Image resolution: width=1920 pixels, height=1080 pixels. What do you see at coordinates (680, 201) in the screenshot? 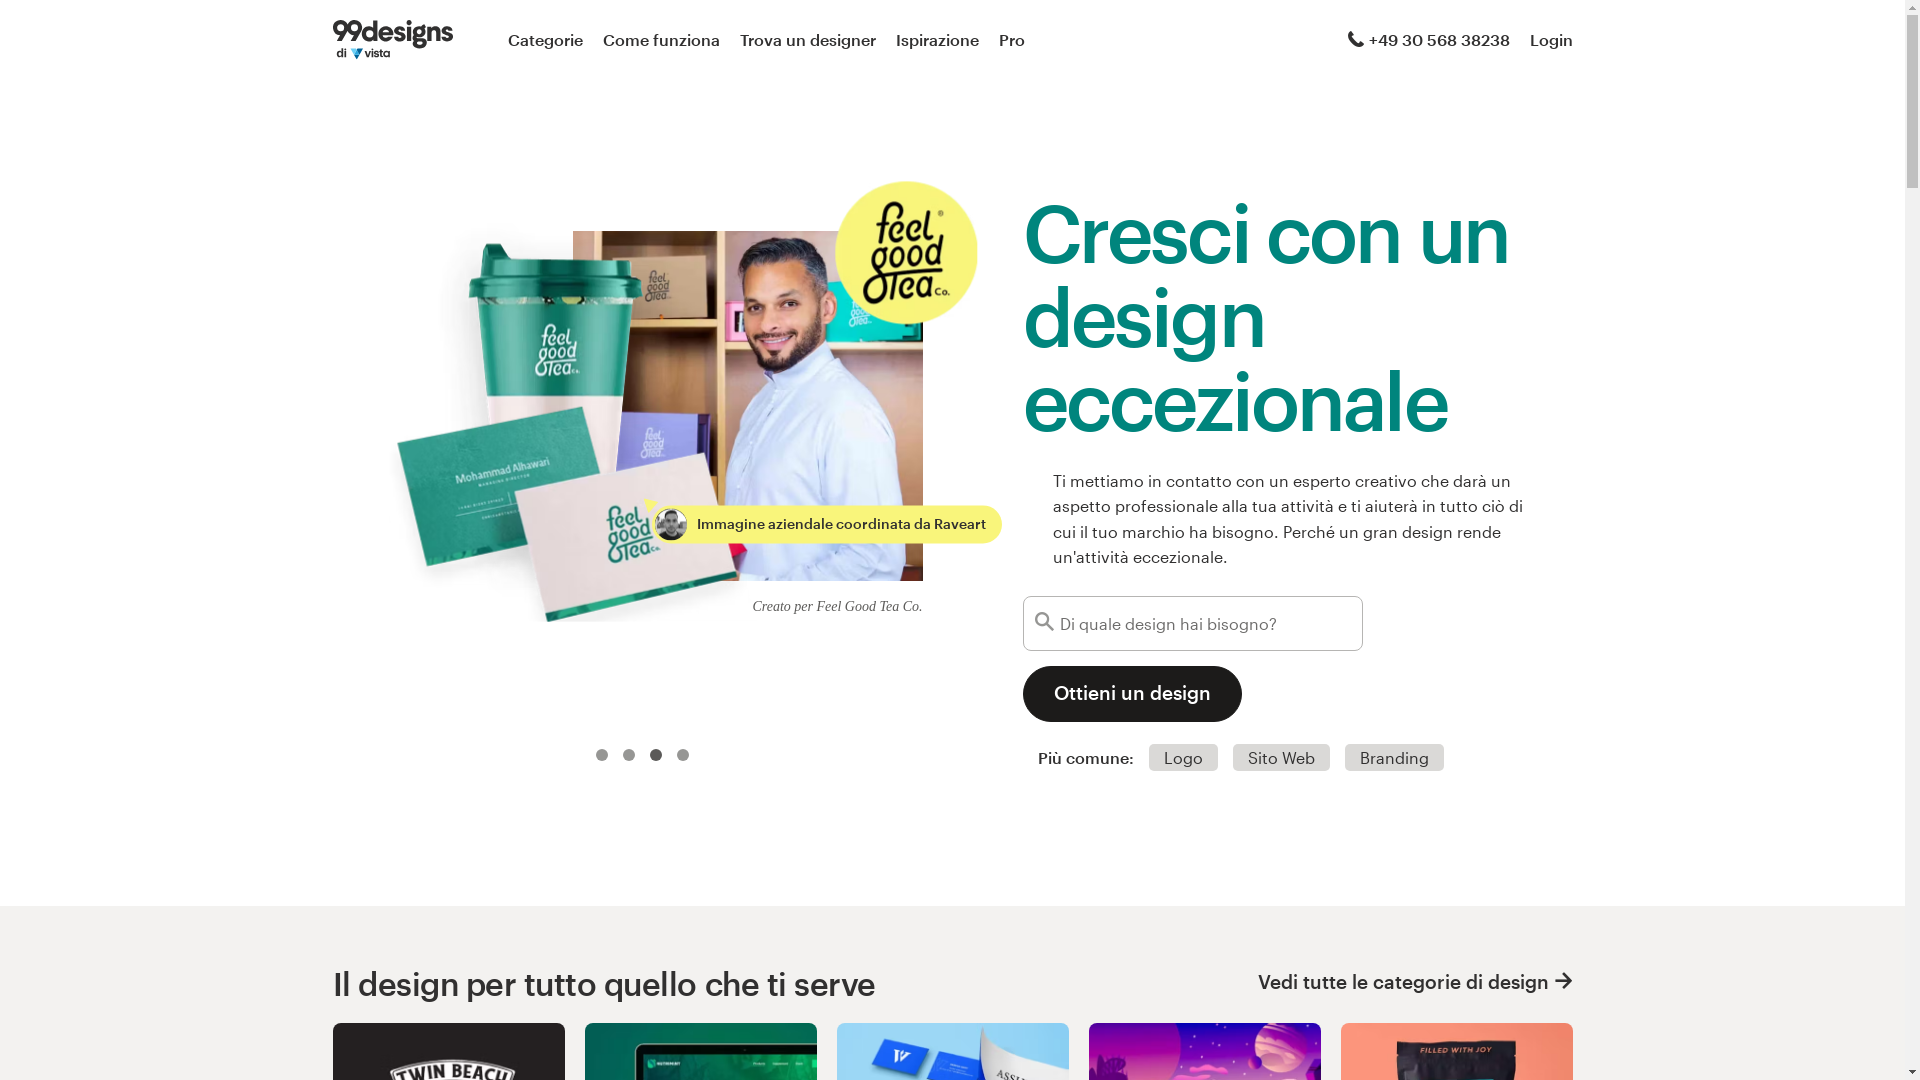
I see `Branding da Kamilla Oblakova` at bounding box center [680, 201].